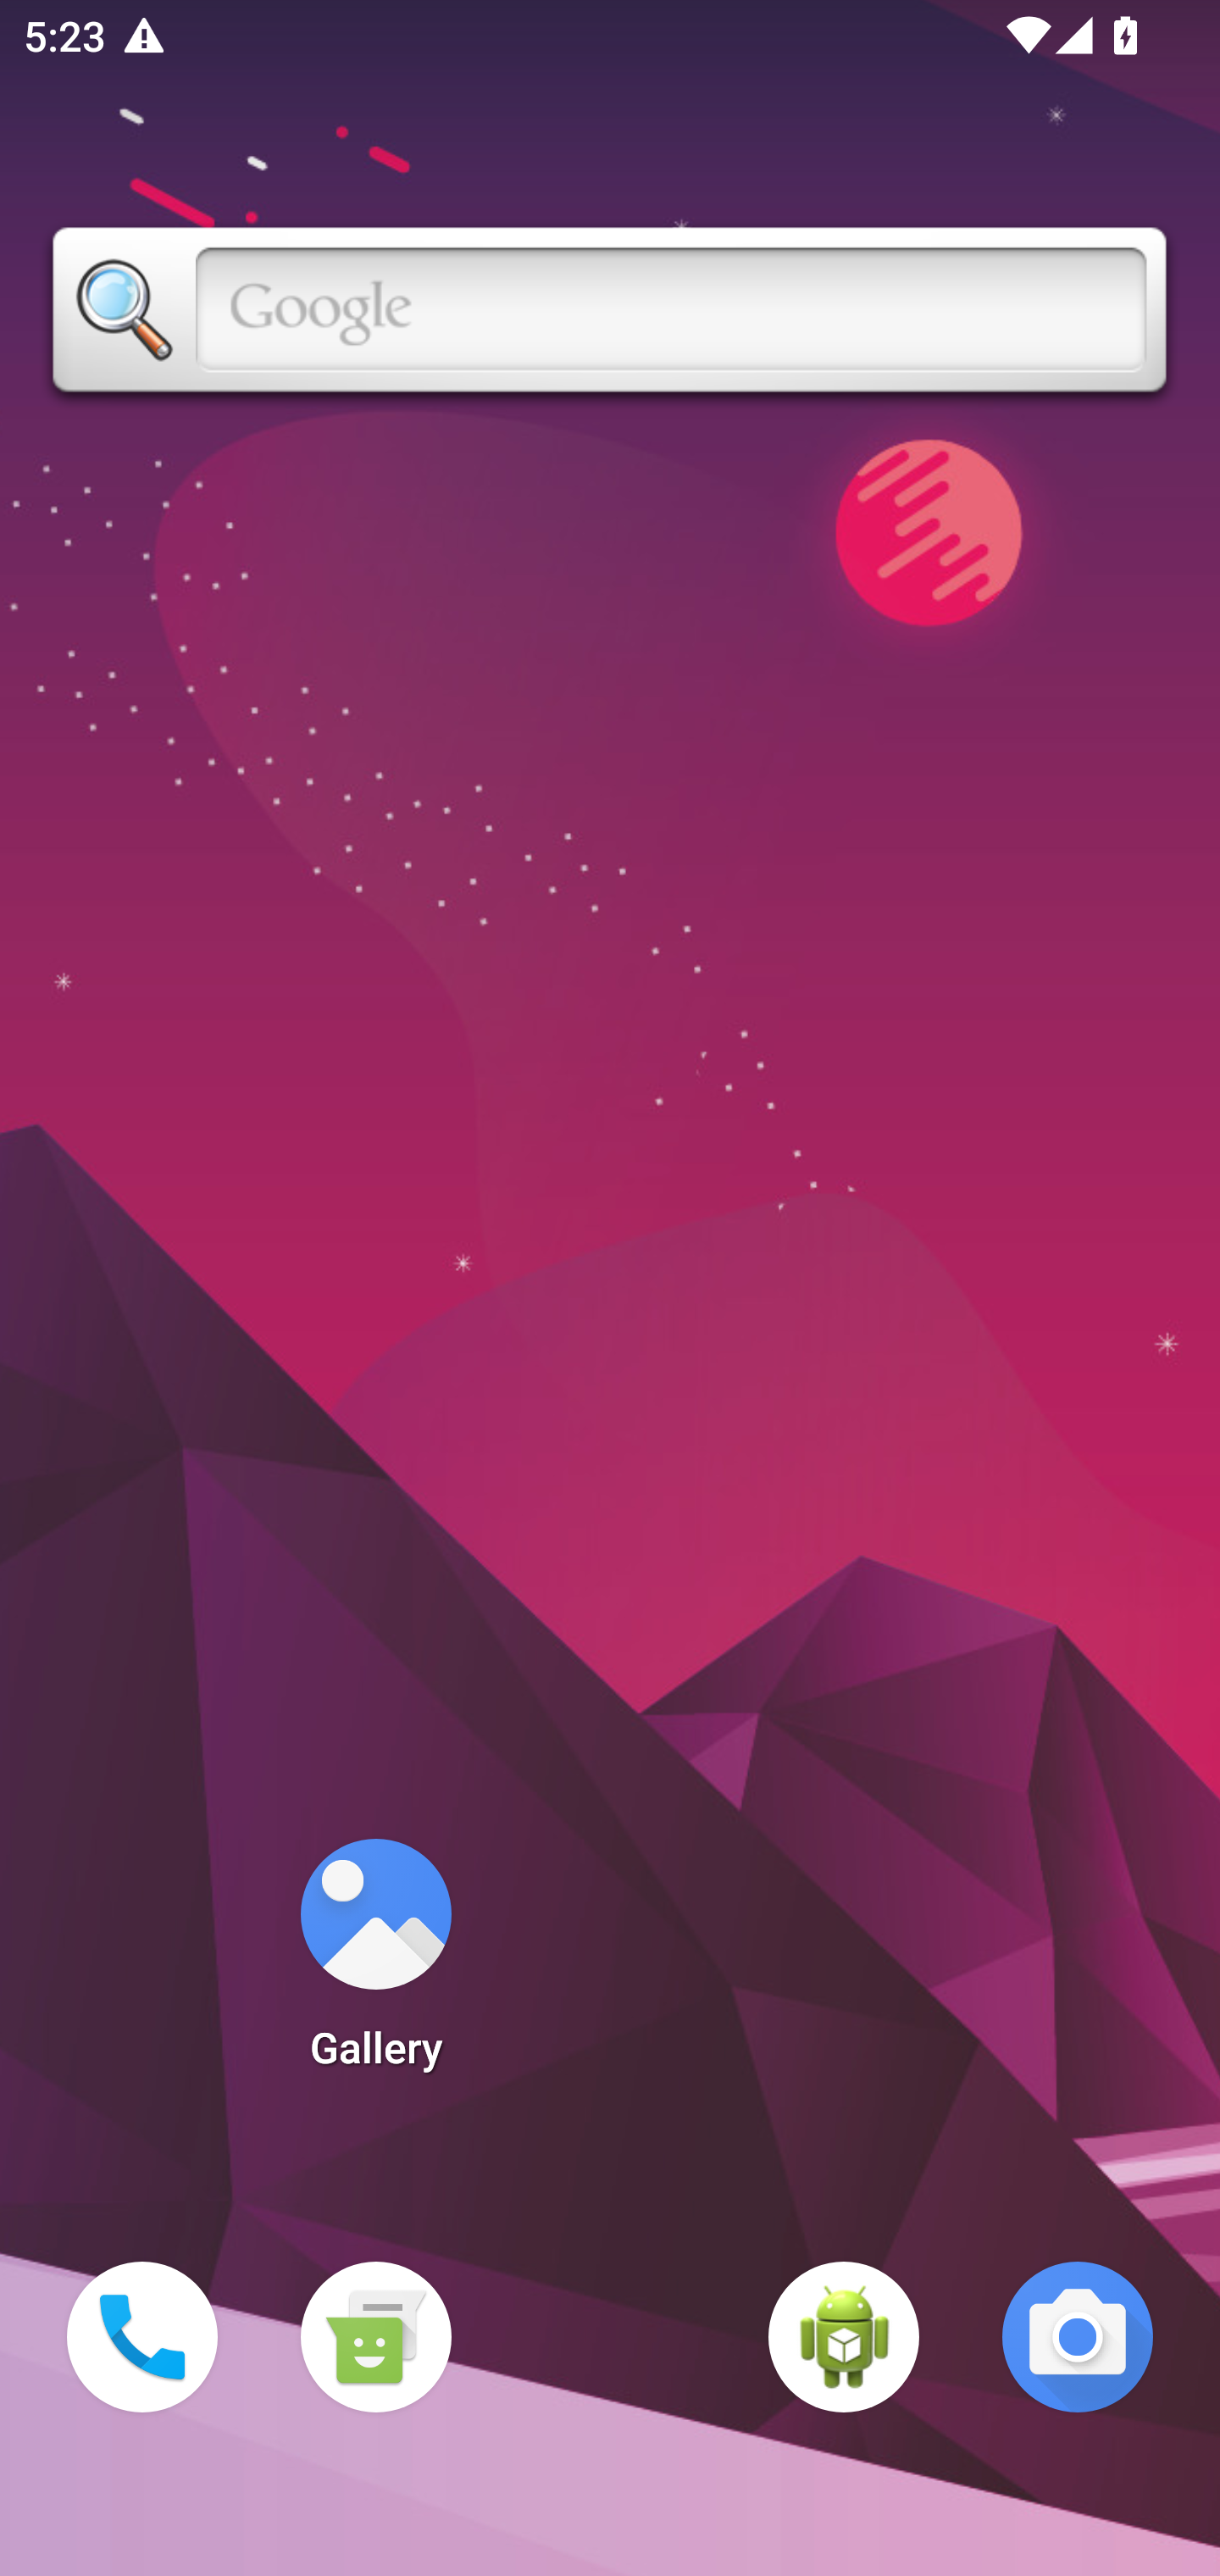  Describe the element at coordinates (844, 2337) in the screenshot. I see `WebView Browser Tester` at that location.